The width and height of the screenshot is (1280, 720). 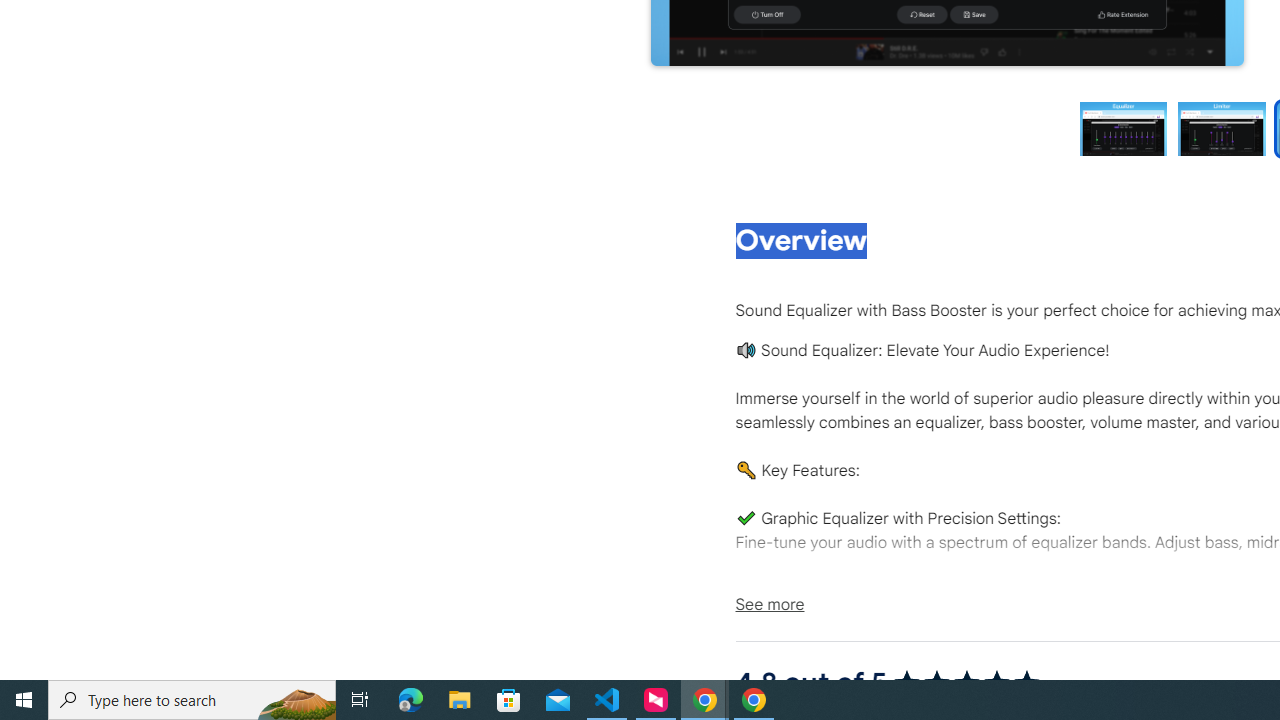 I want to click on Preview slide 1, so click(x=1123, y=128).